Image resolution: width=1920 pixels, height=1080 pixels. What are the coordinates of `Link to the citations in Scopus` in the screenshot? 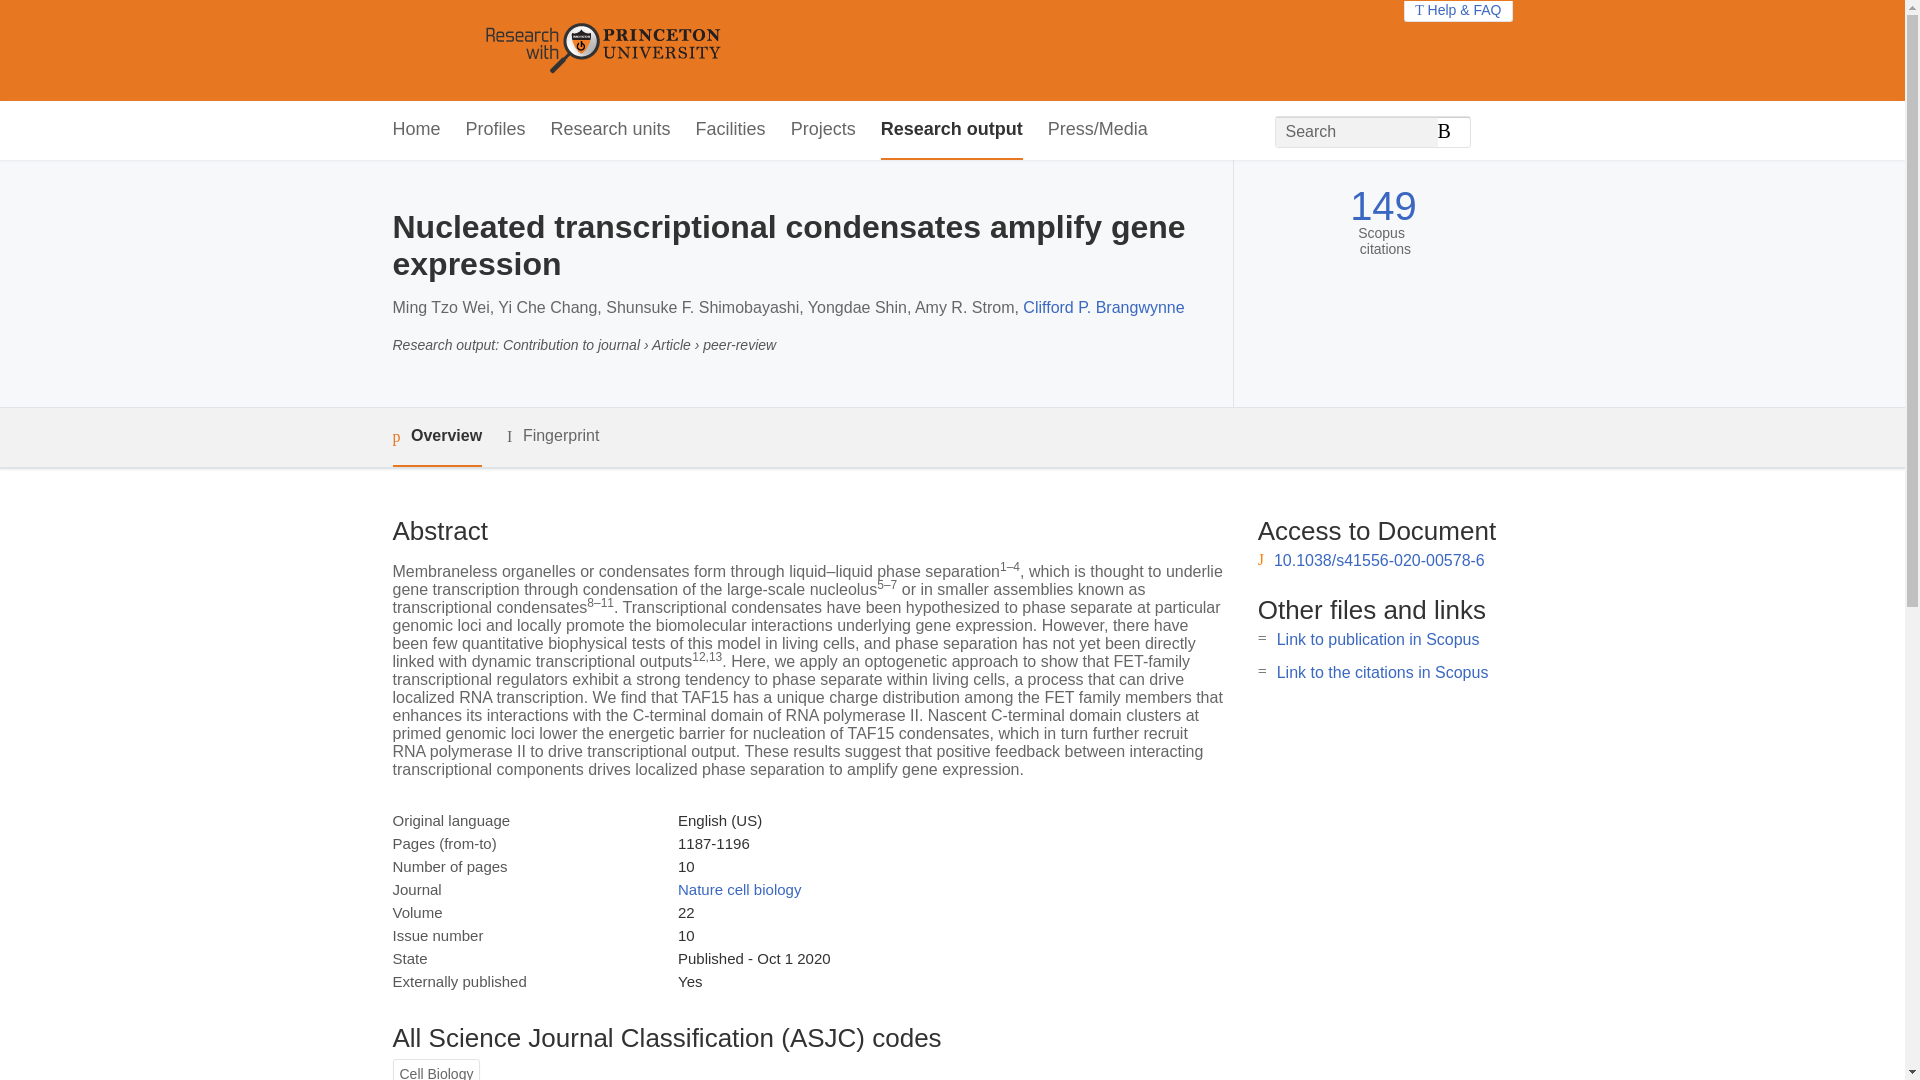 It's located at (1382, 672).